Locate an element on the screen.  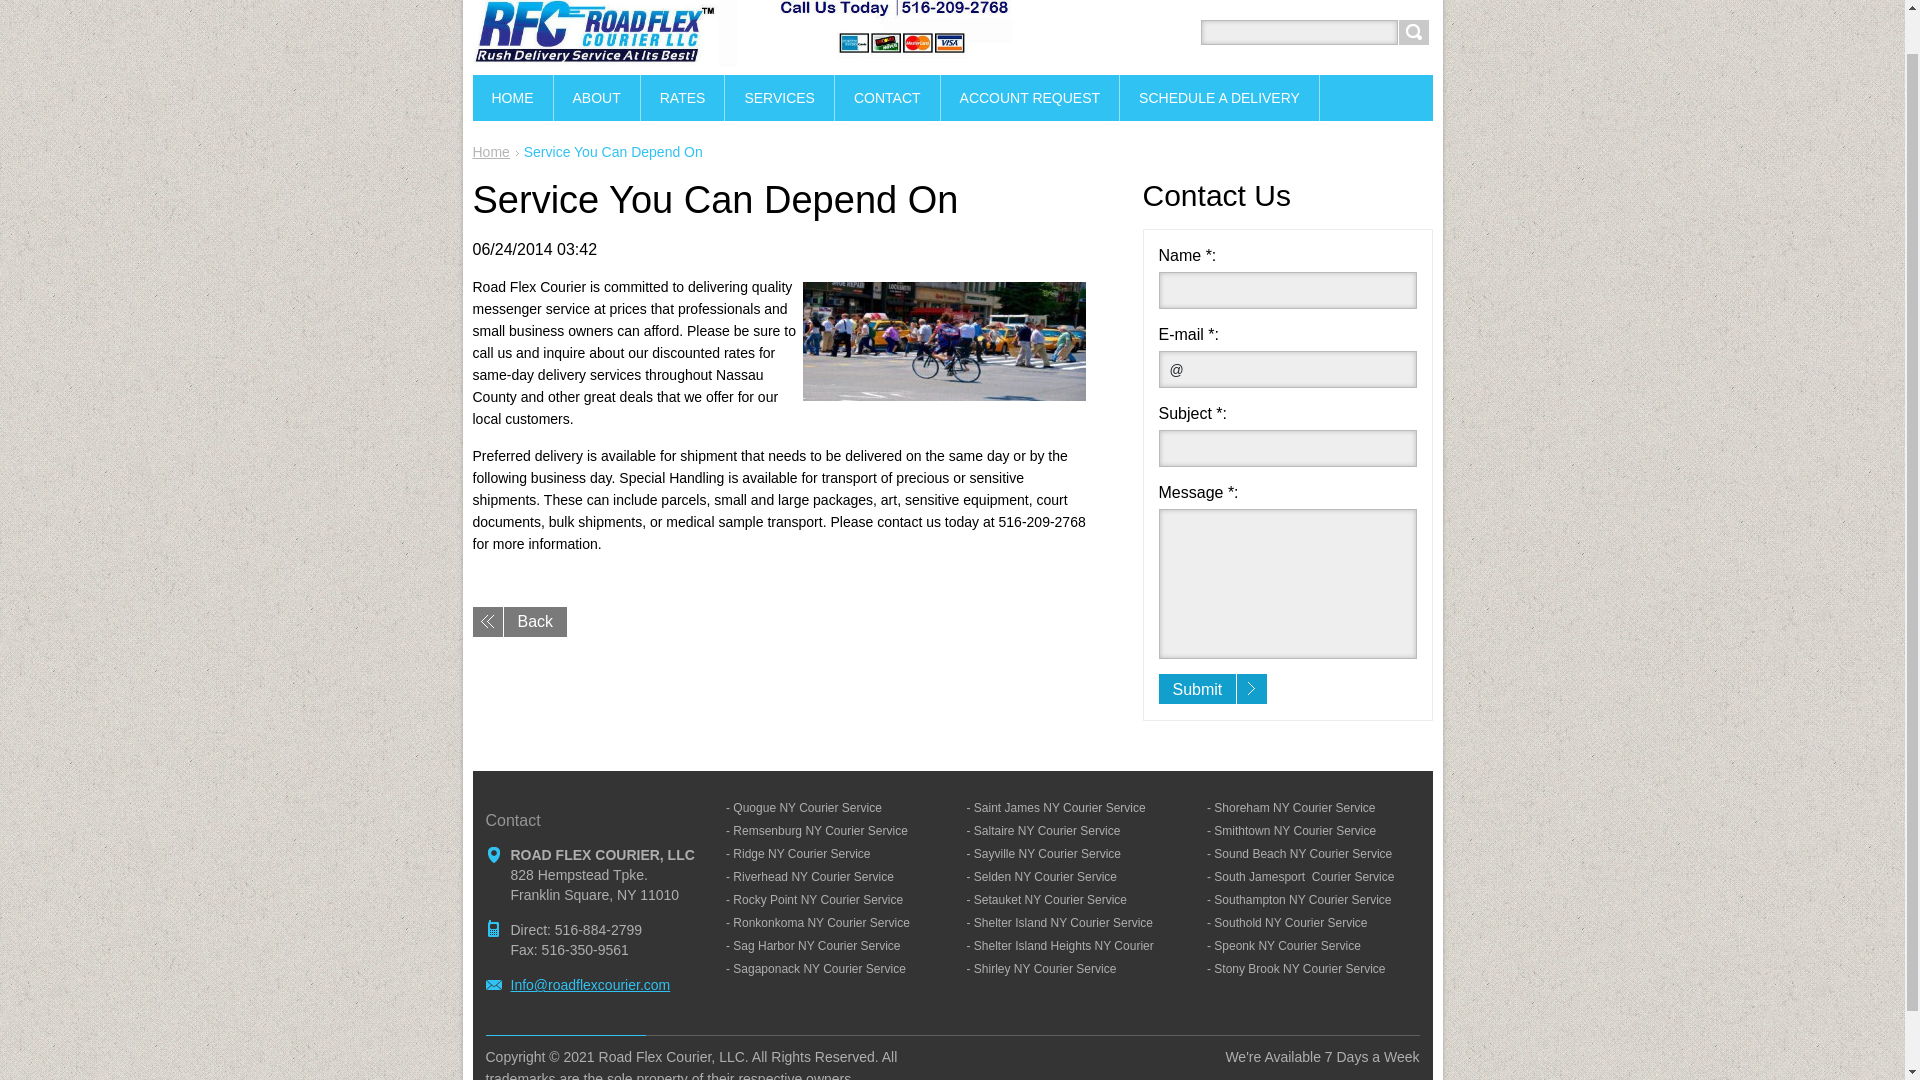
HOME is located at coordinates (512, 97).